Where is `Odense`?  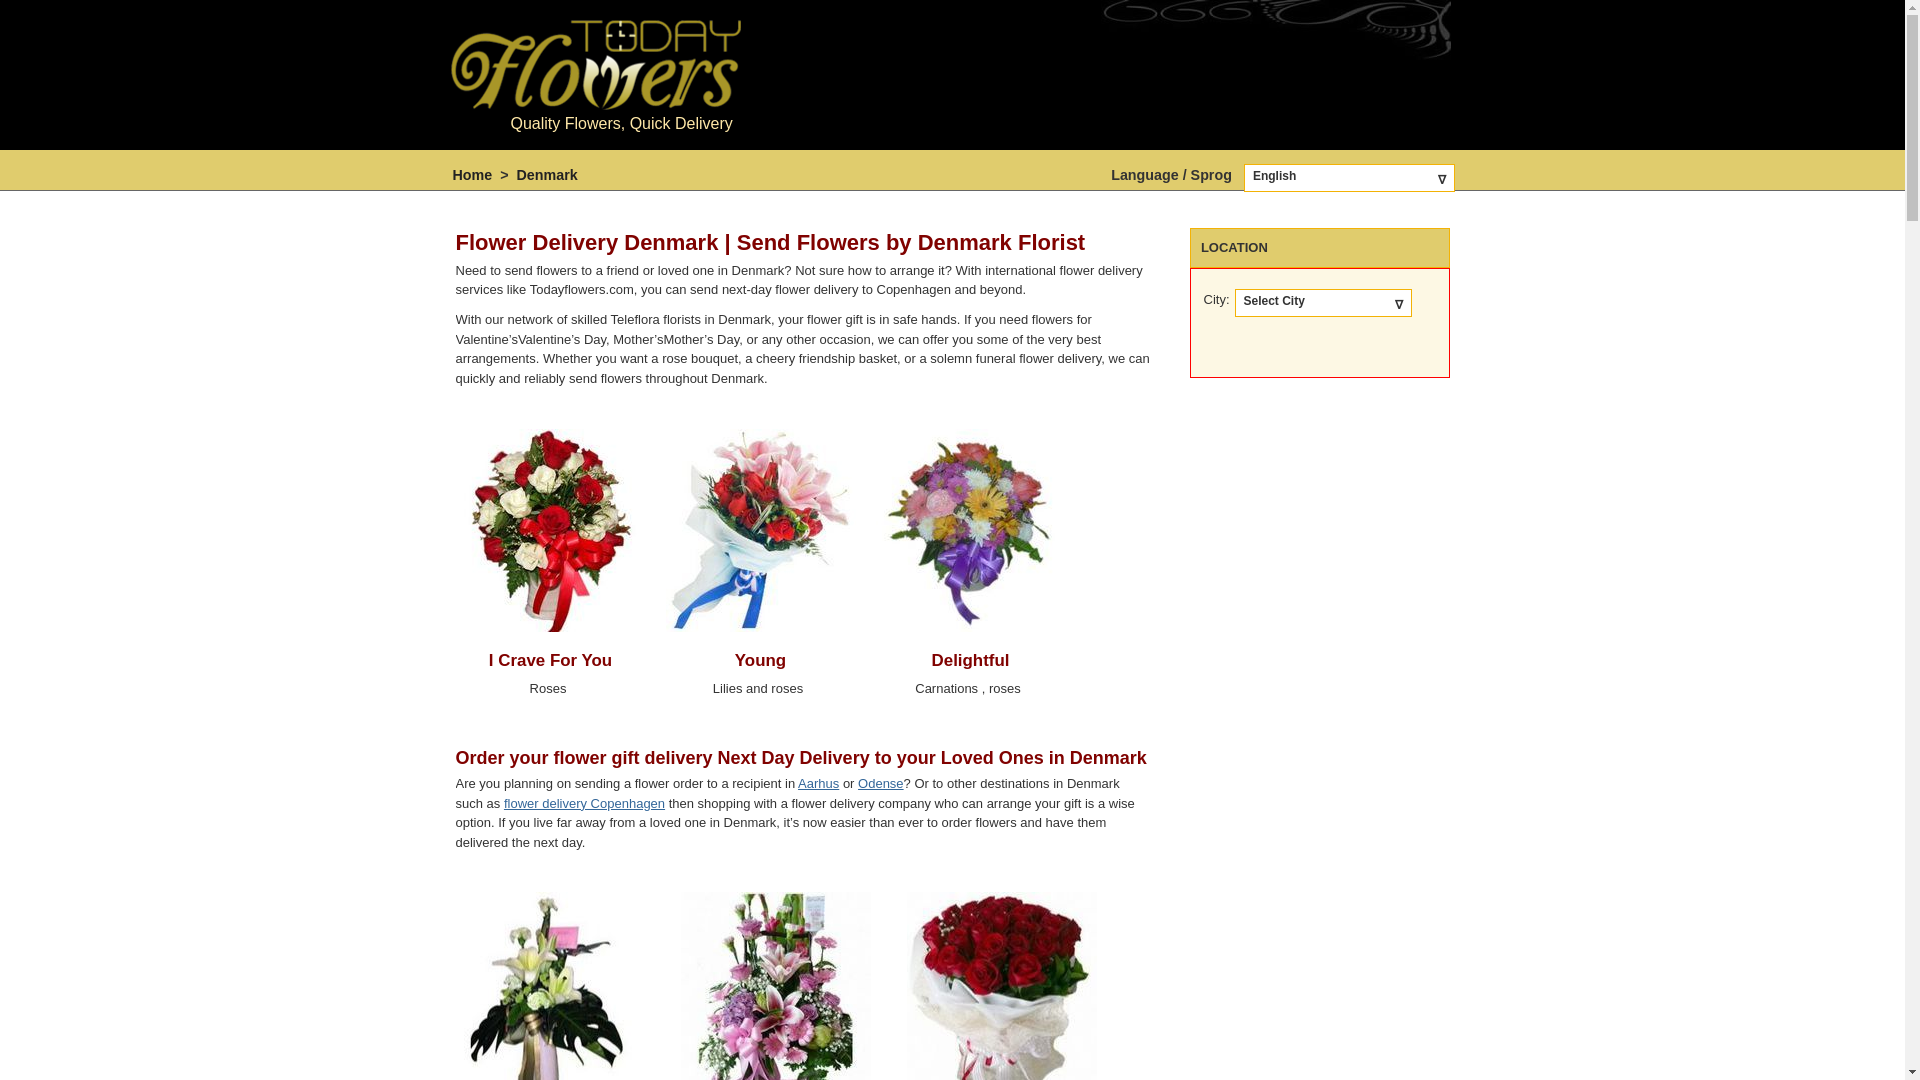 Odense is located at coordinates (881, 783).